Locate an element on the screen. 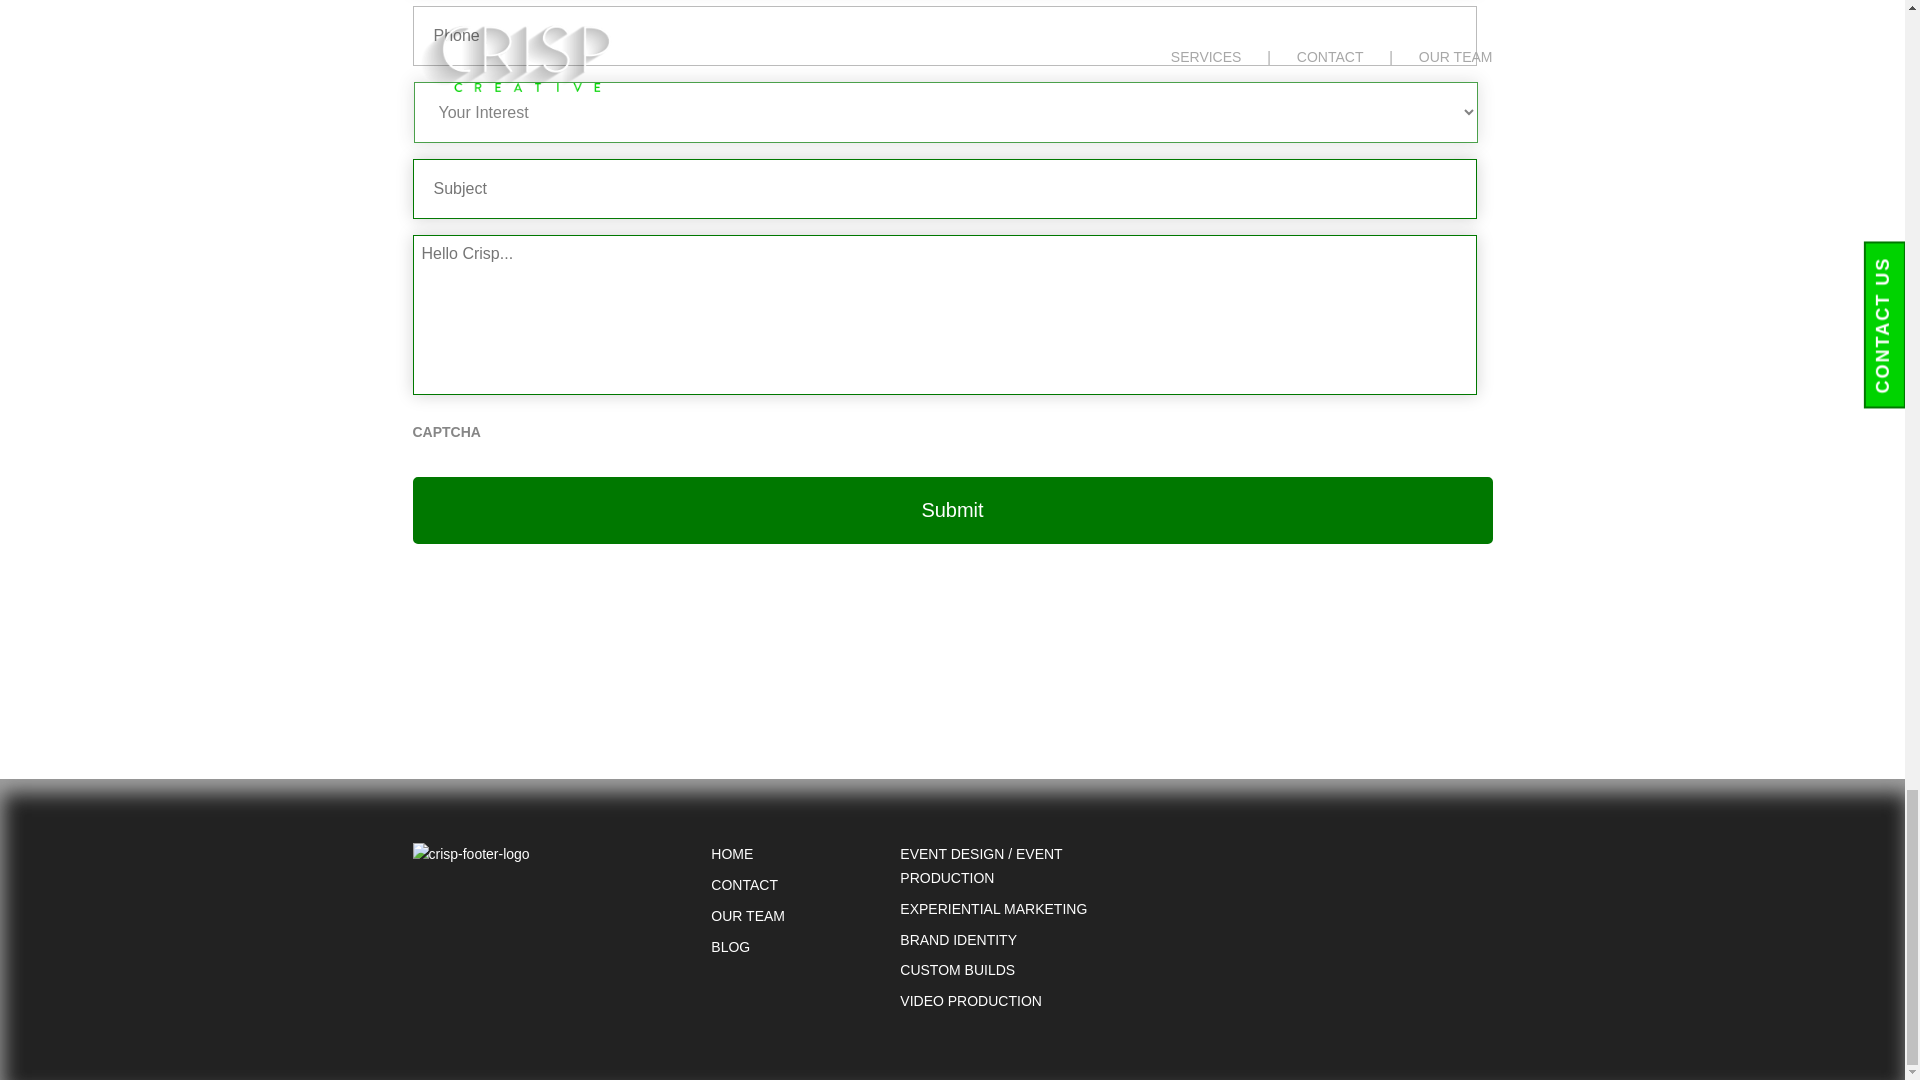 The width and height of the screenshot is (1920, 1080). Submit is located at coordinates (952, 510).